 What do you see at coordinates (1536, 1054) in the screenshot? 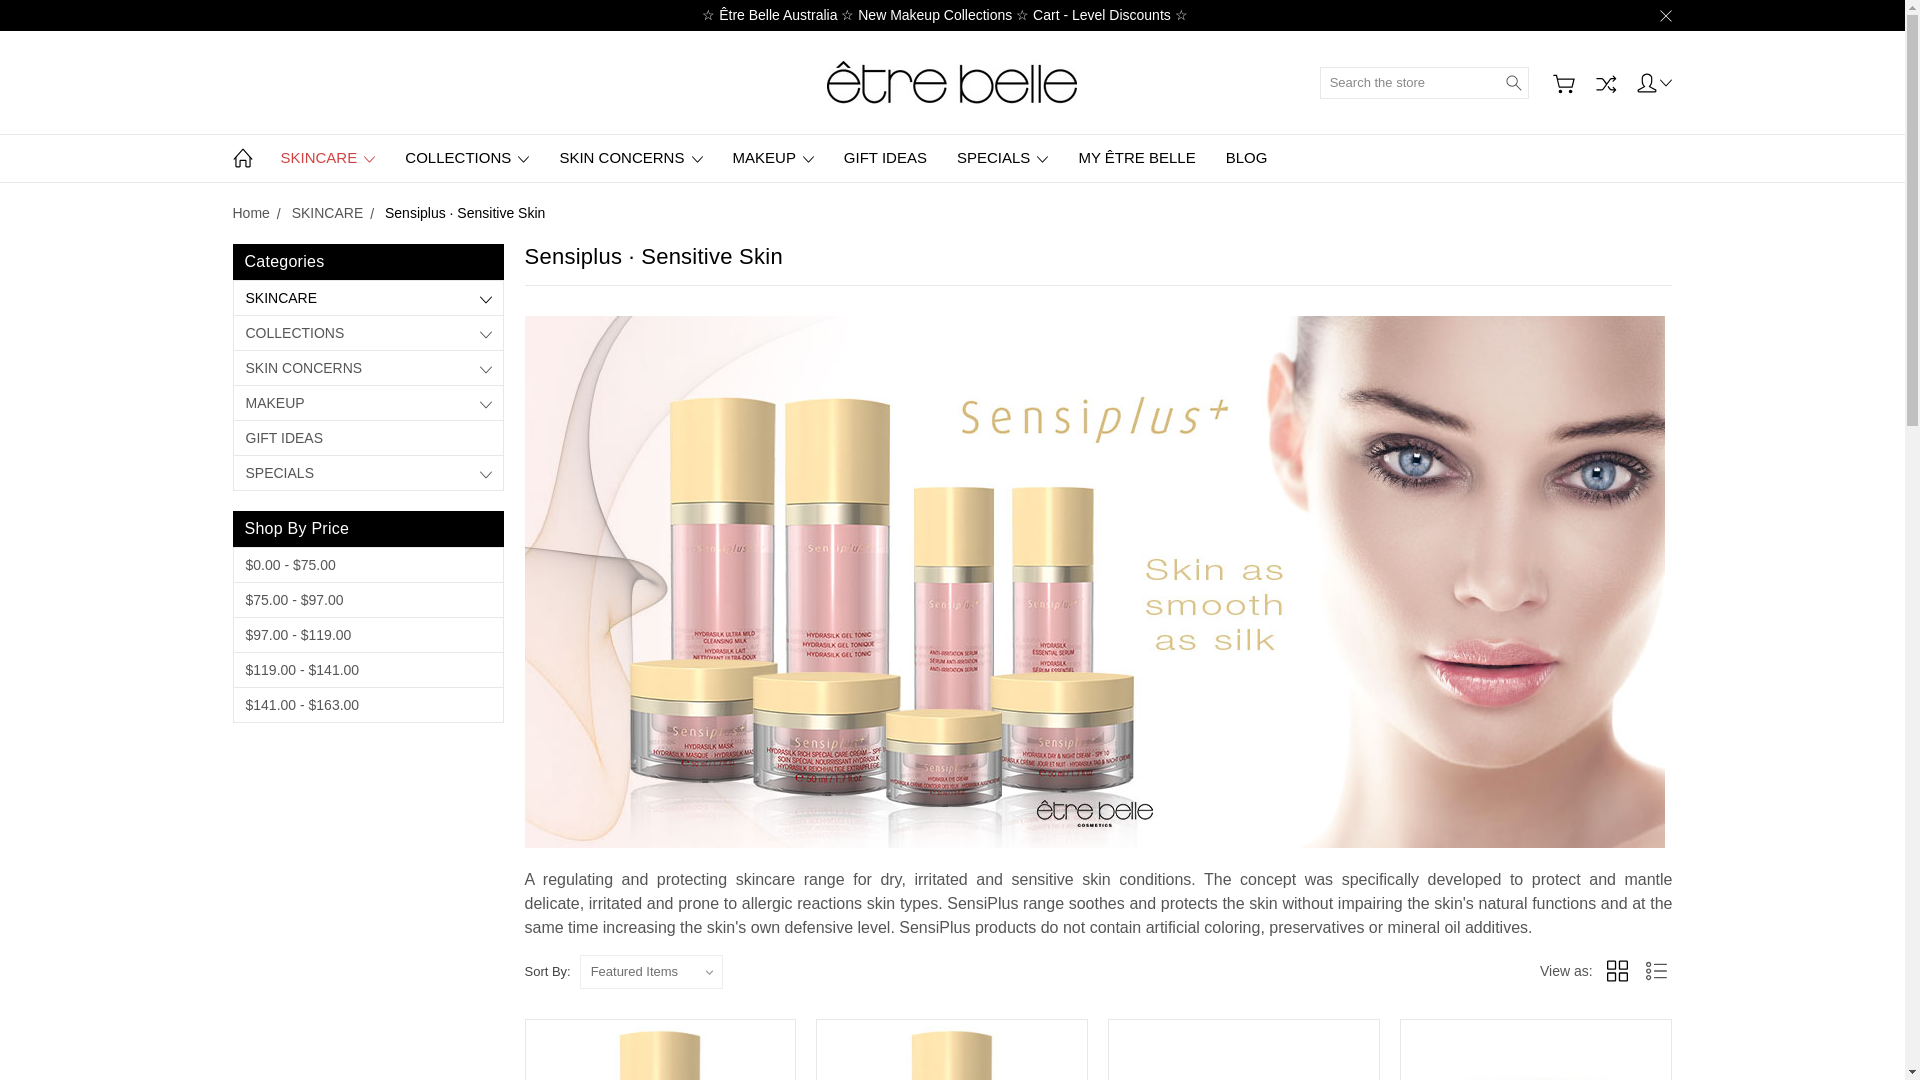
I see `rich cream for sensitive skin` at bounding box center [1536, 1054].